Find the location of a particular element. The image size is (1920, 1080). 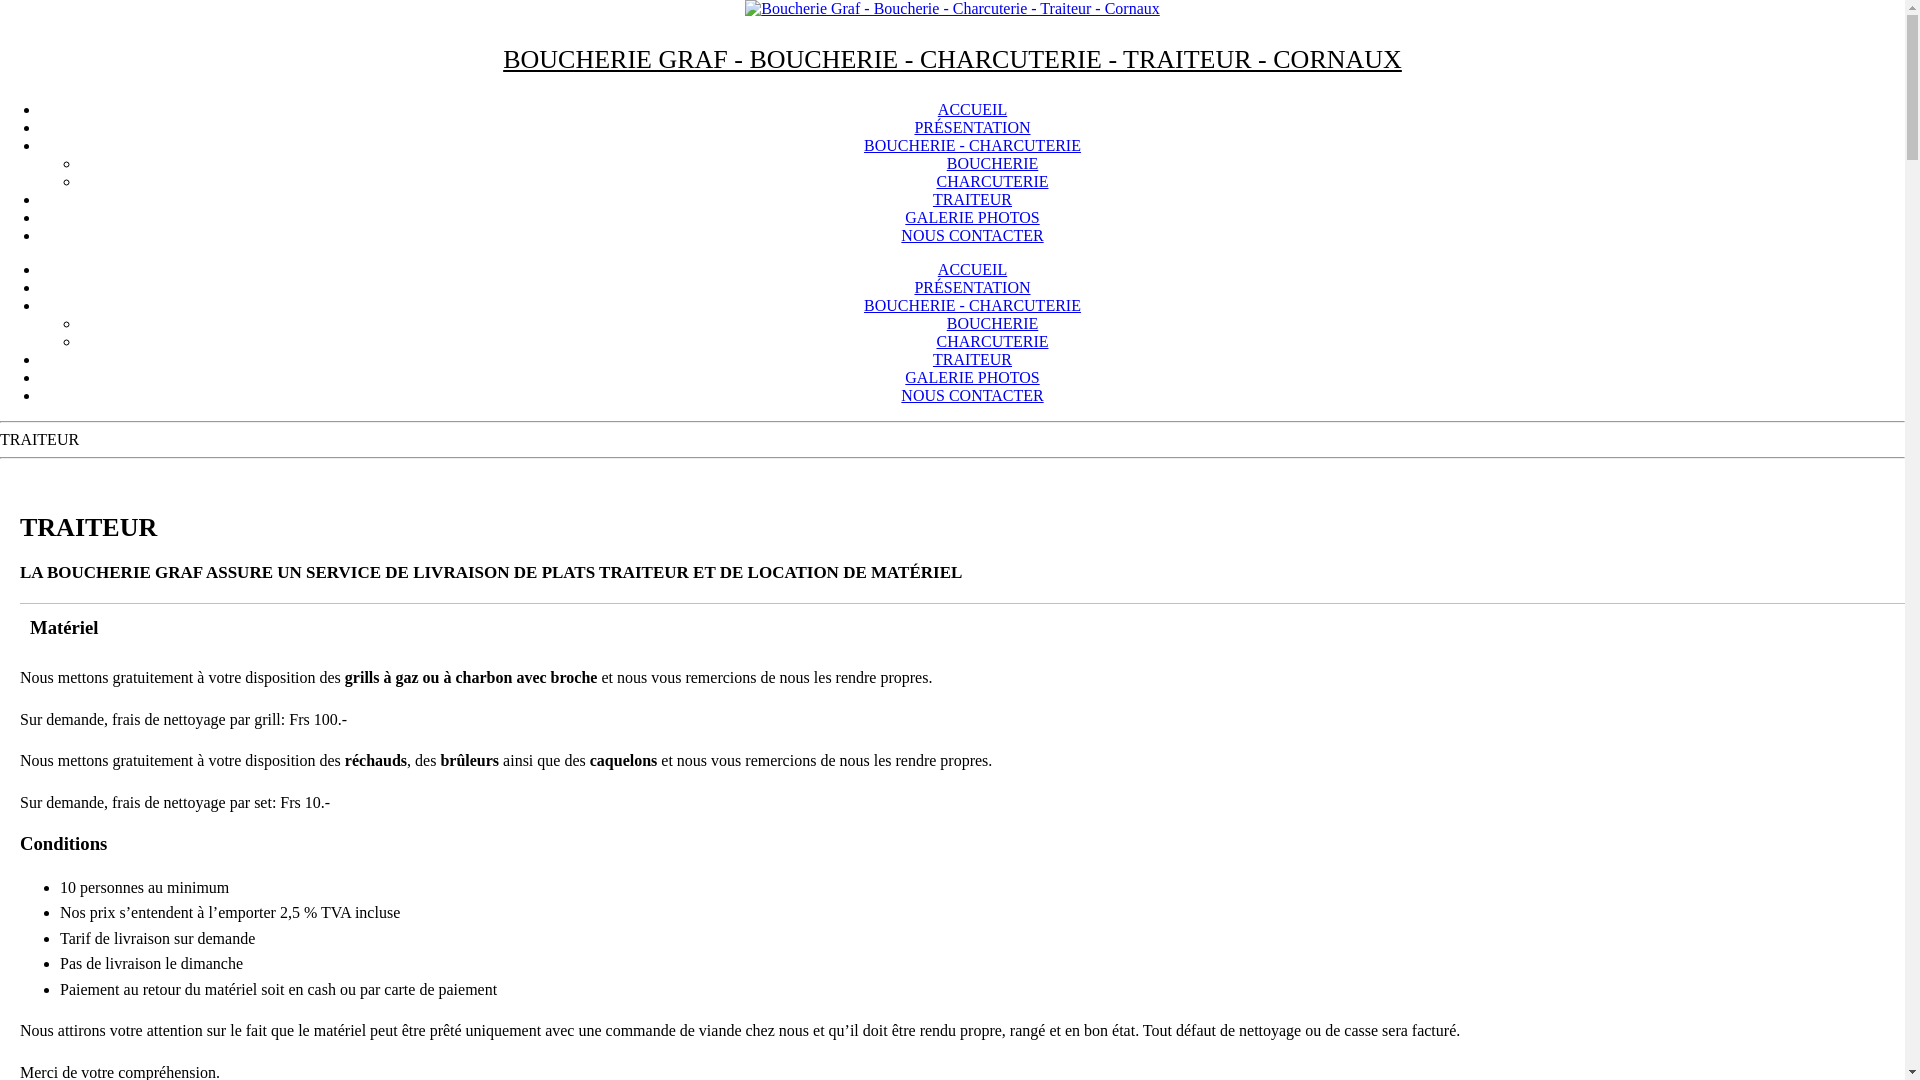

ACCUEIL is located at coordinates (972, 270).